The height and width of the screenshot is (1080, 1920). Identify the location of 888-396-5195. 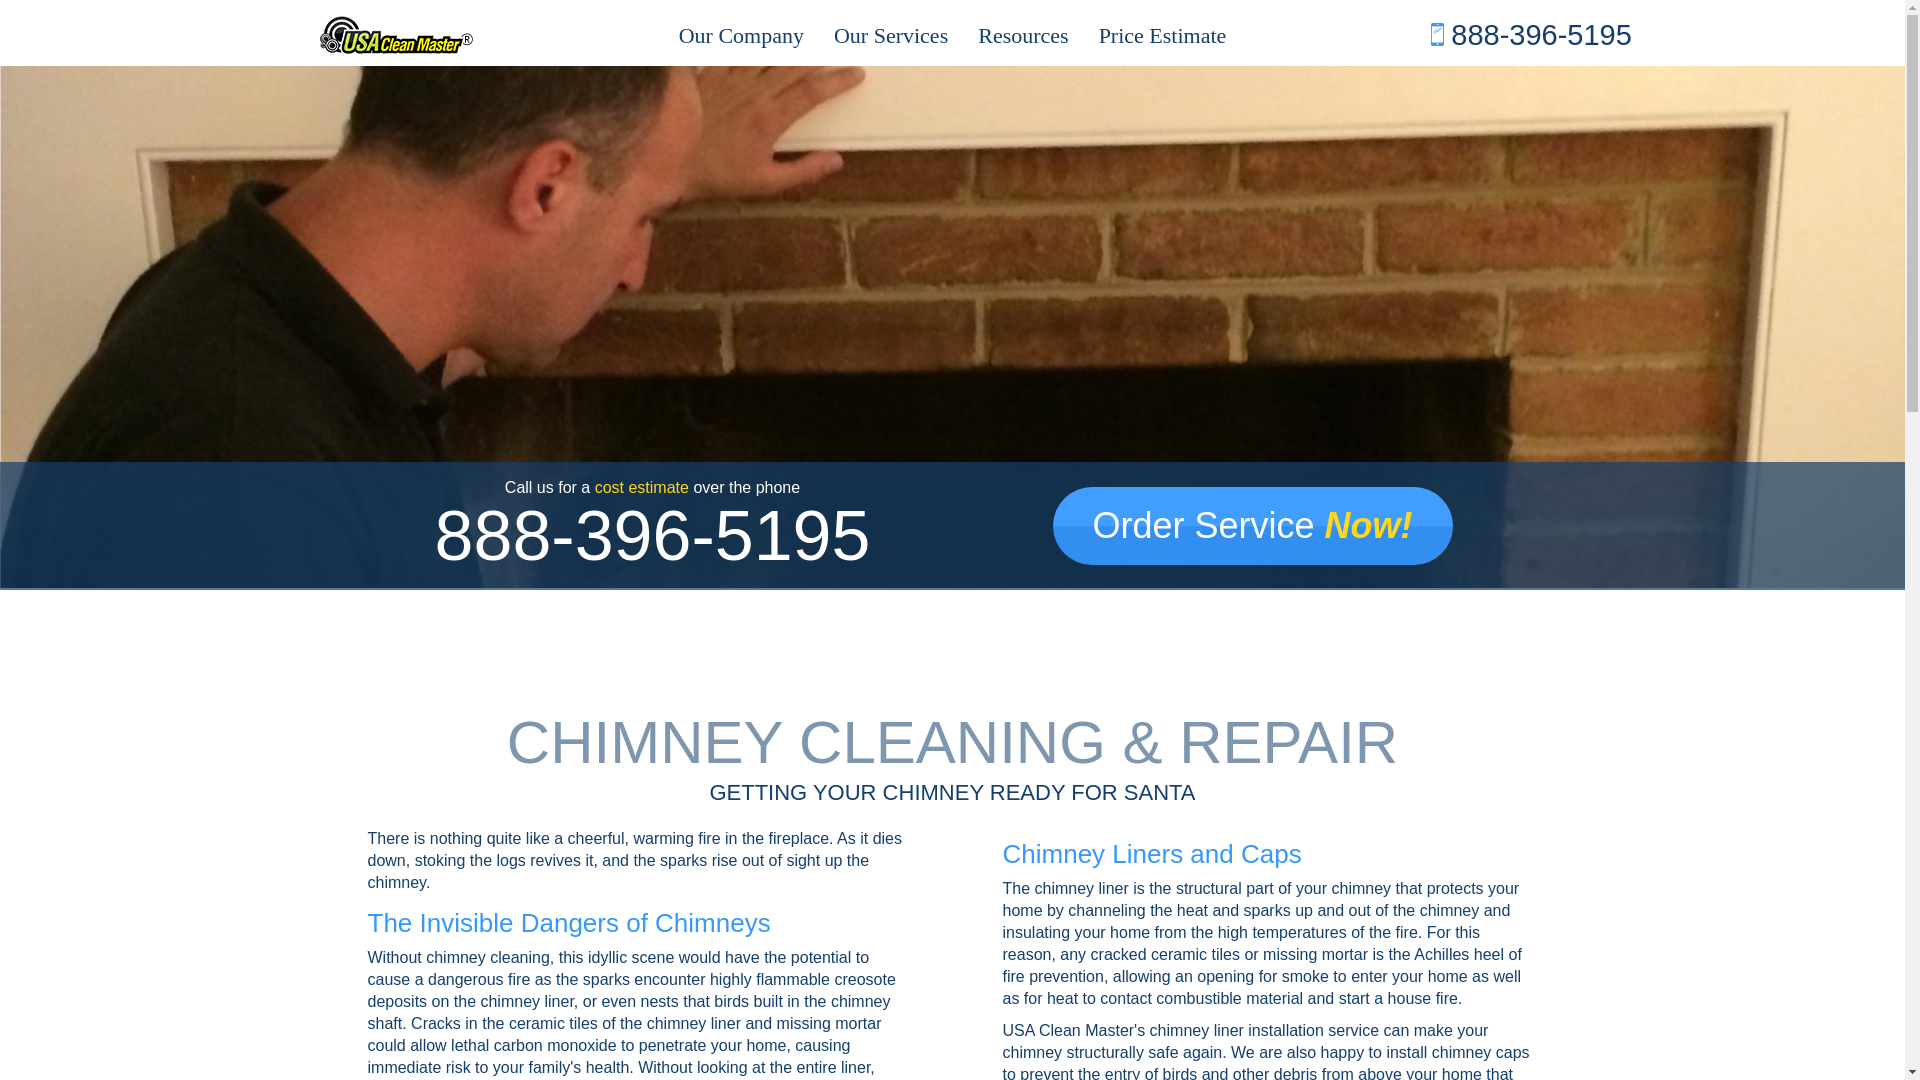
(653, 535).